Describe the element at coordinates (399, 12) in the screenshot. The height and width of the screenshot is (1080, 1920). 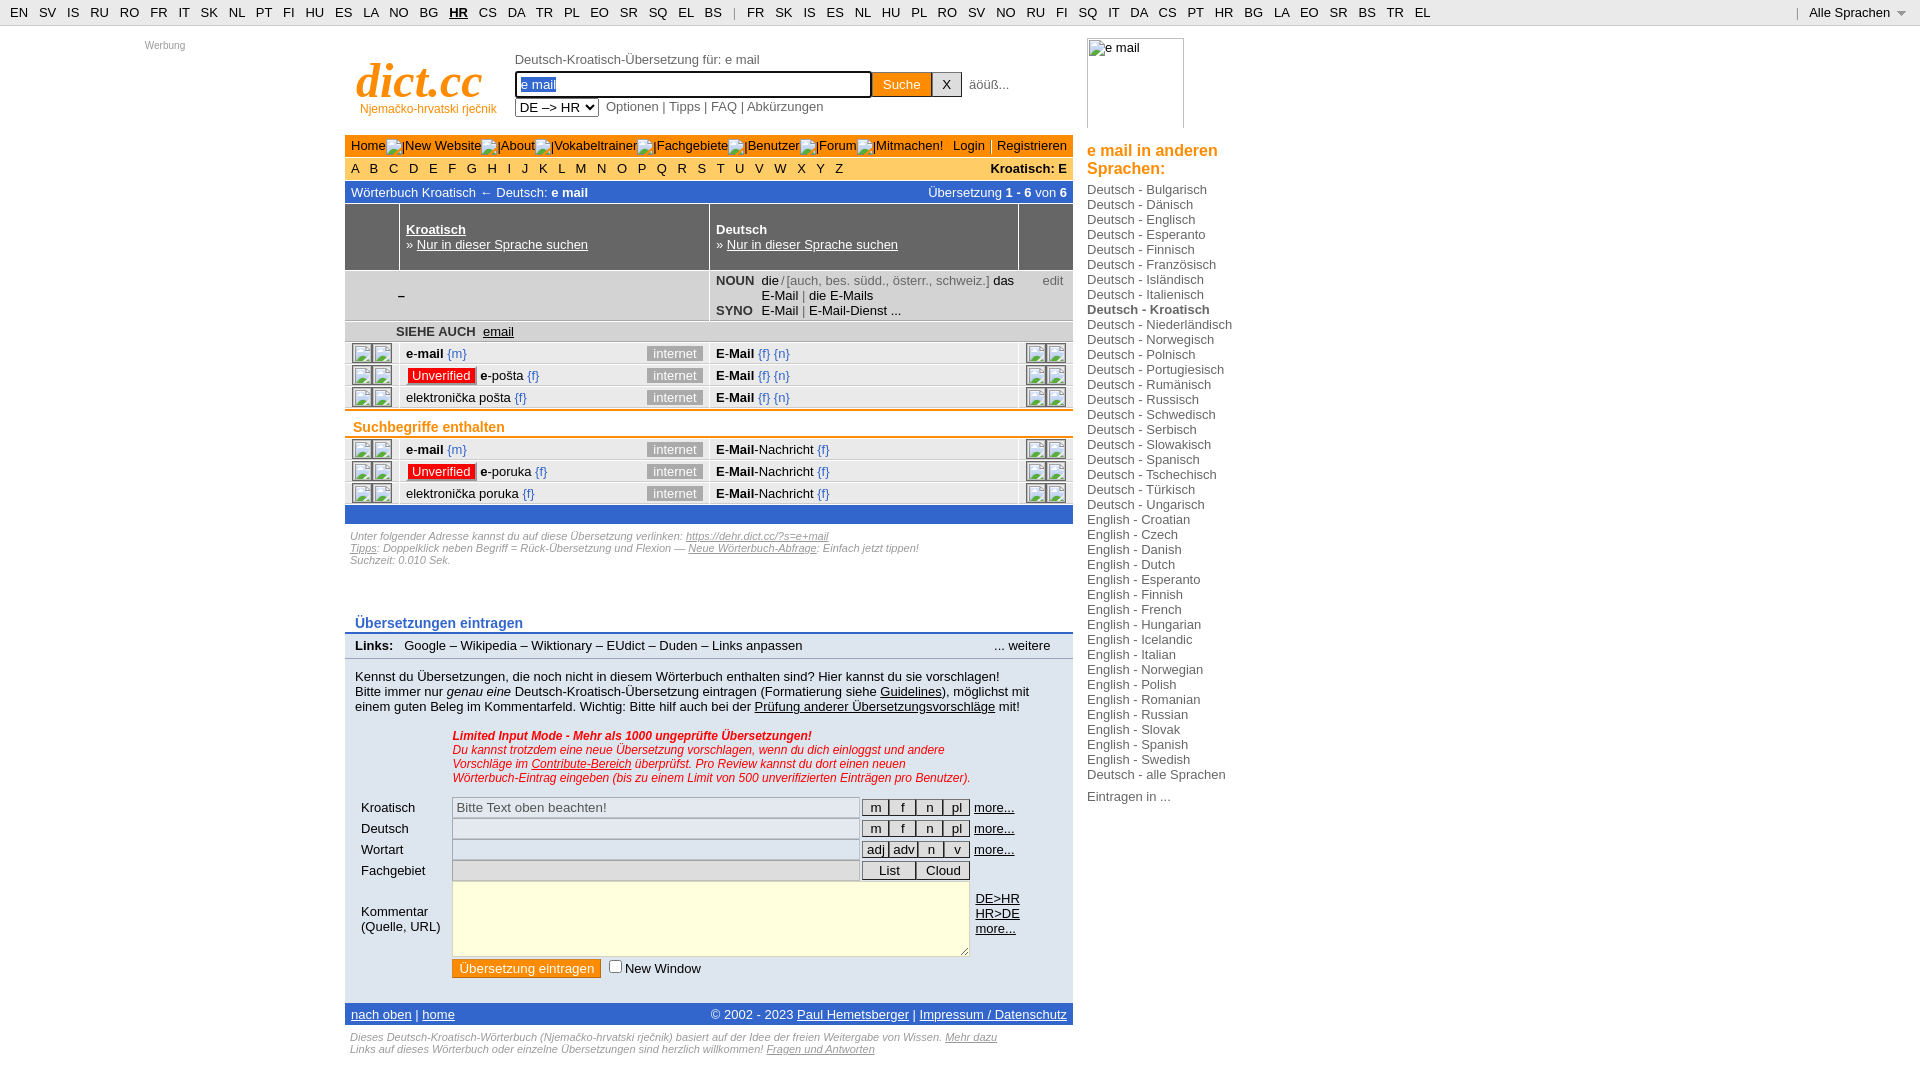
I see `NO` at that location.